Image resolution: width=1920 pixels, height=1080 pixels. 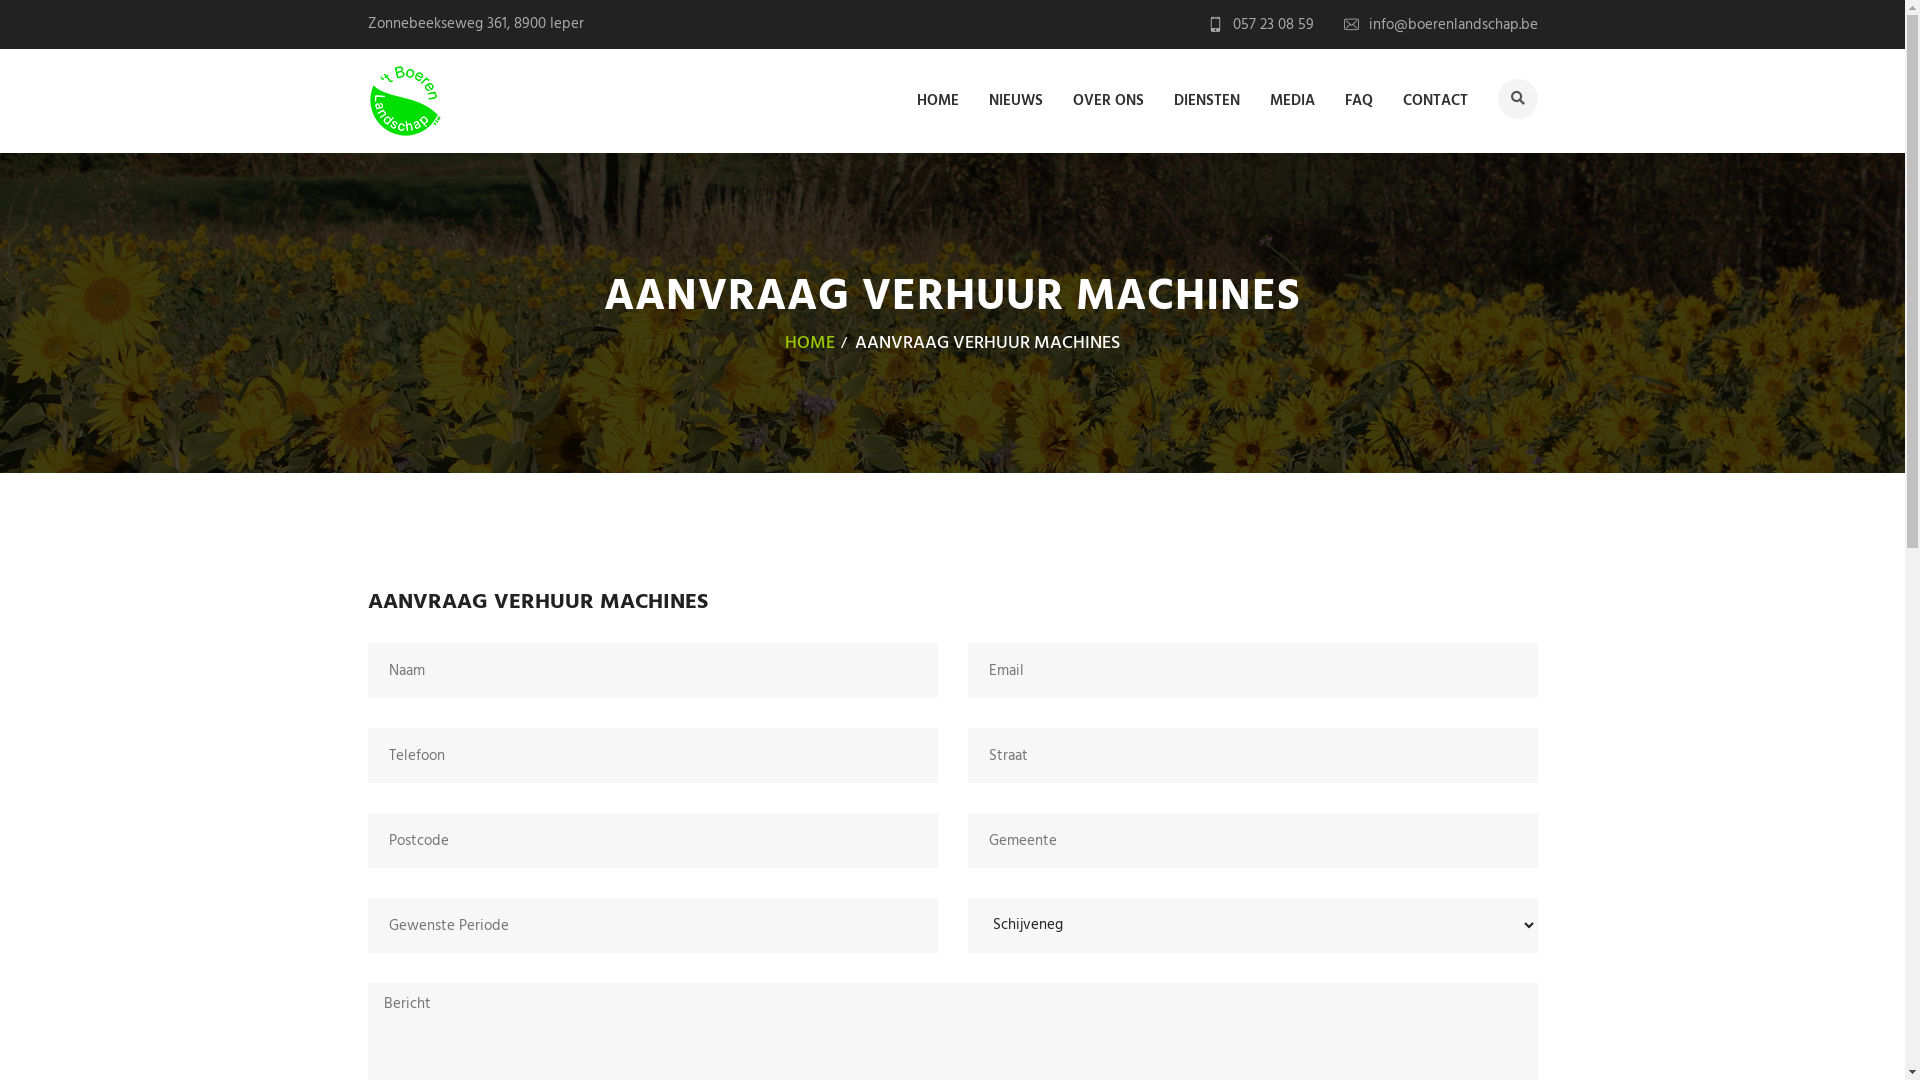 I want to click on MEDIA, so click(x=1292, y=99).